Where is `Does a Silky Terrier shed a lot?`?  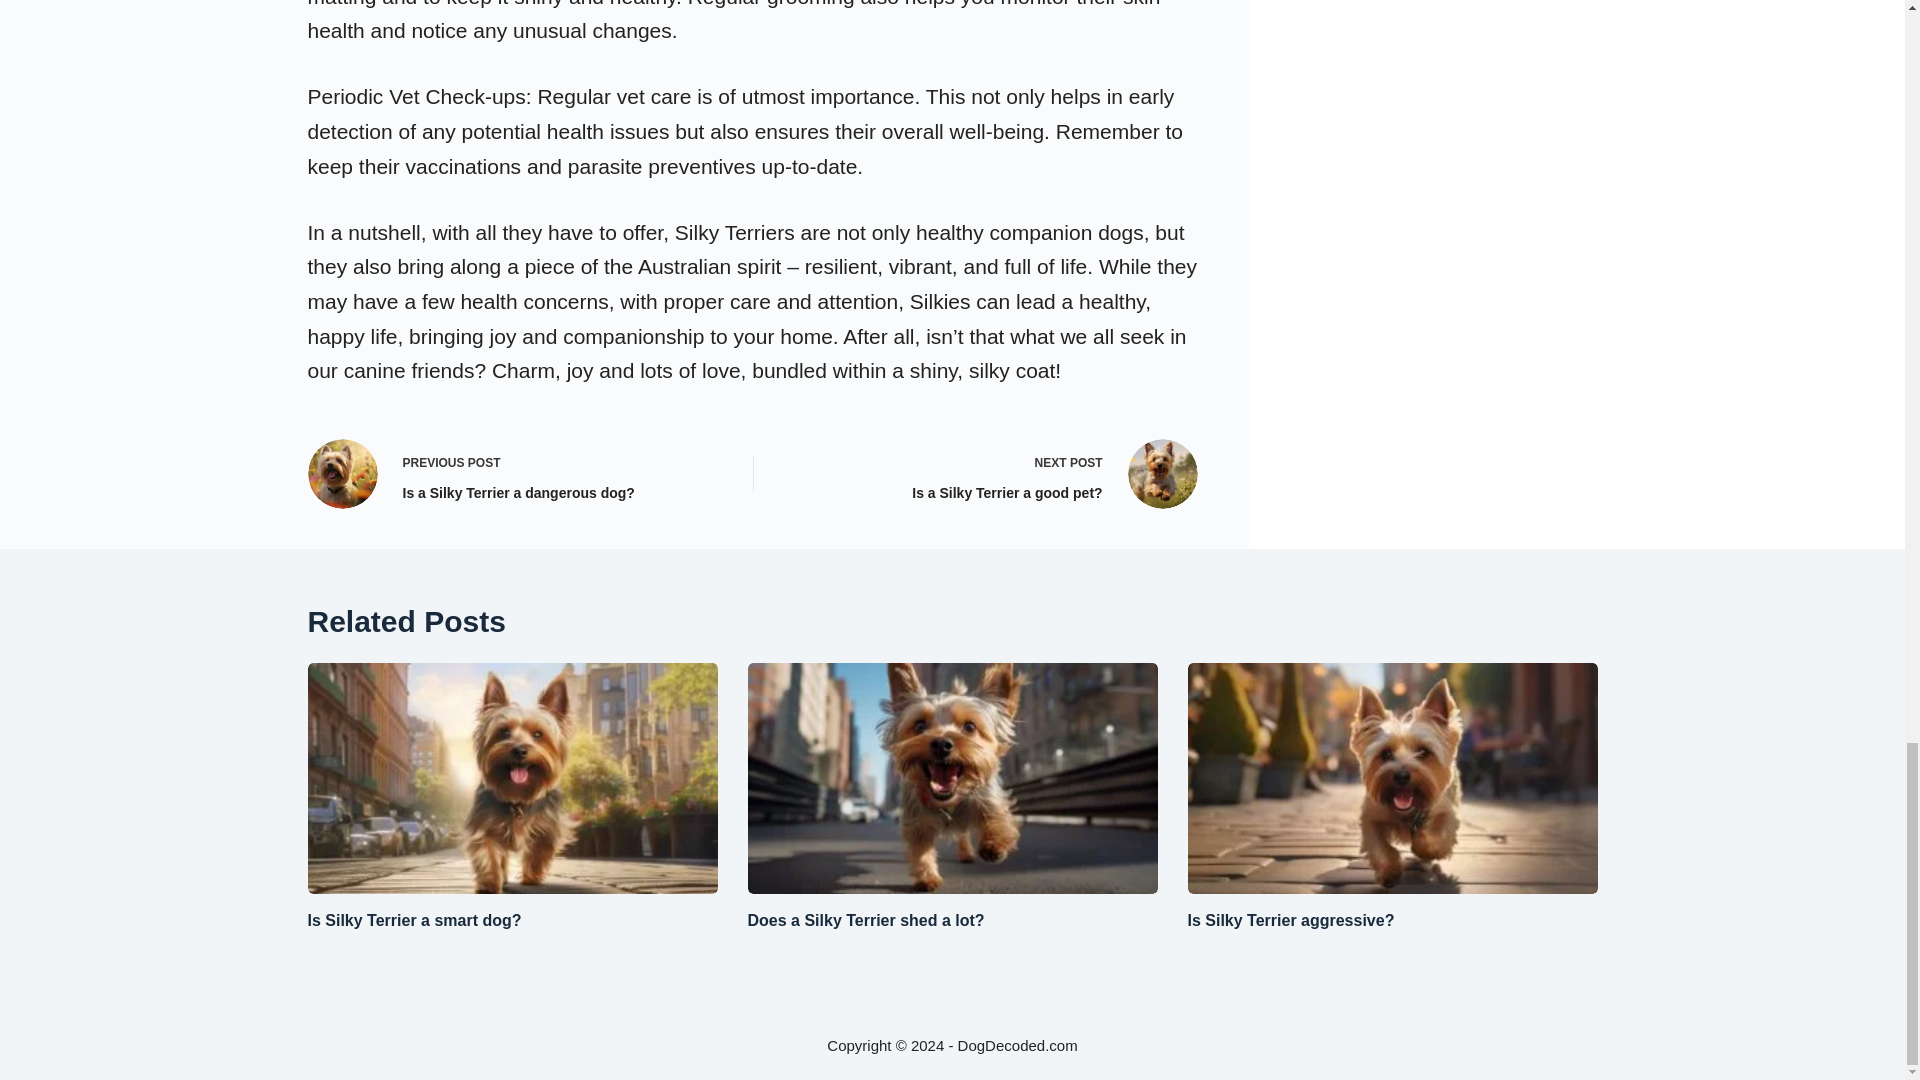
Does a Silky Terrier shed a lot? is located at coordinates (414, 920).